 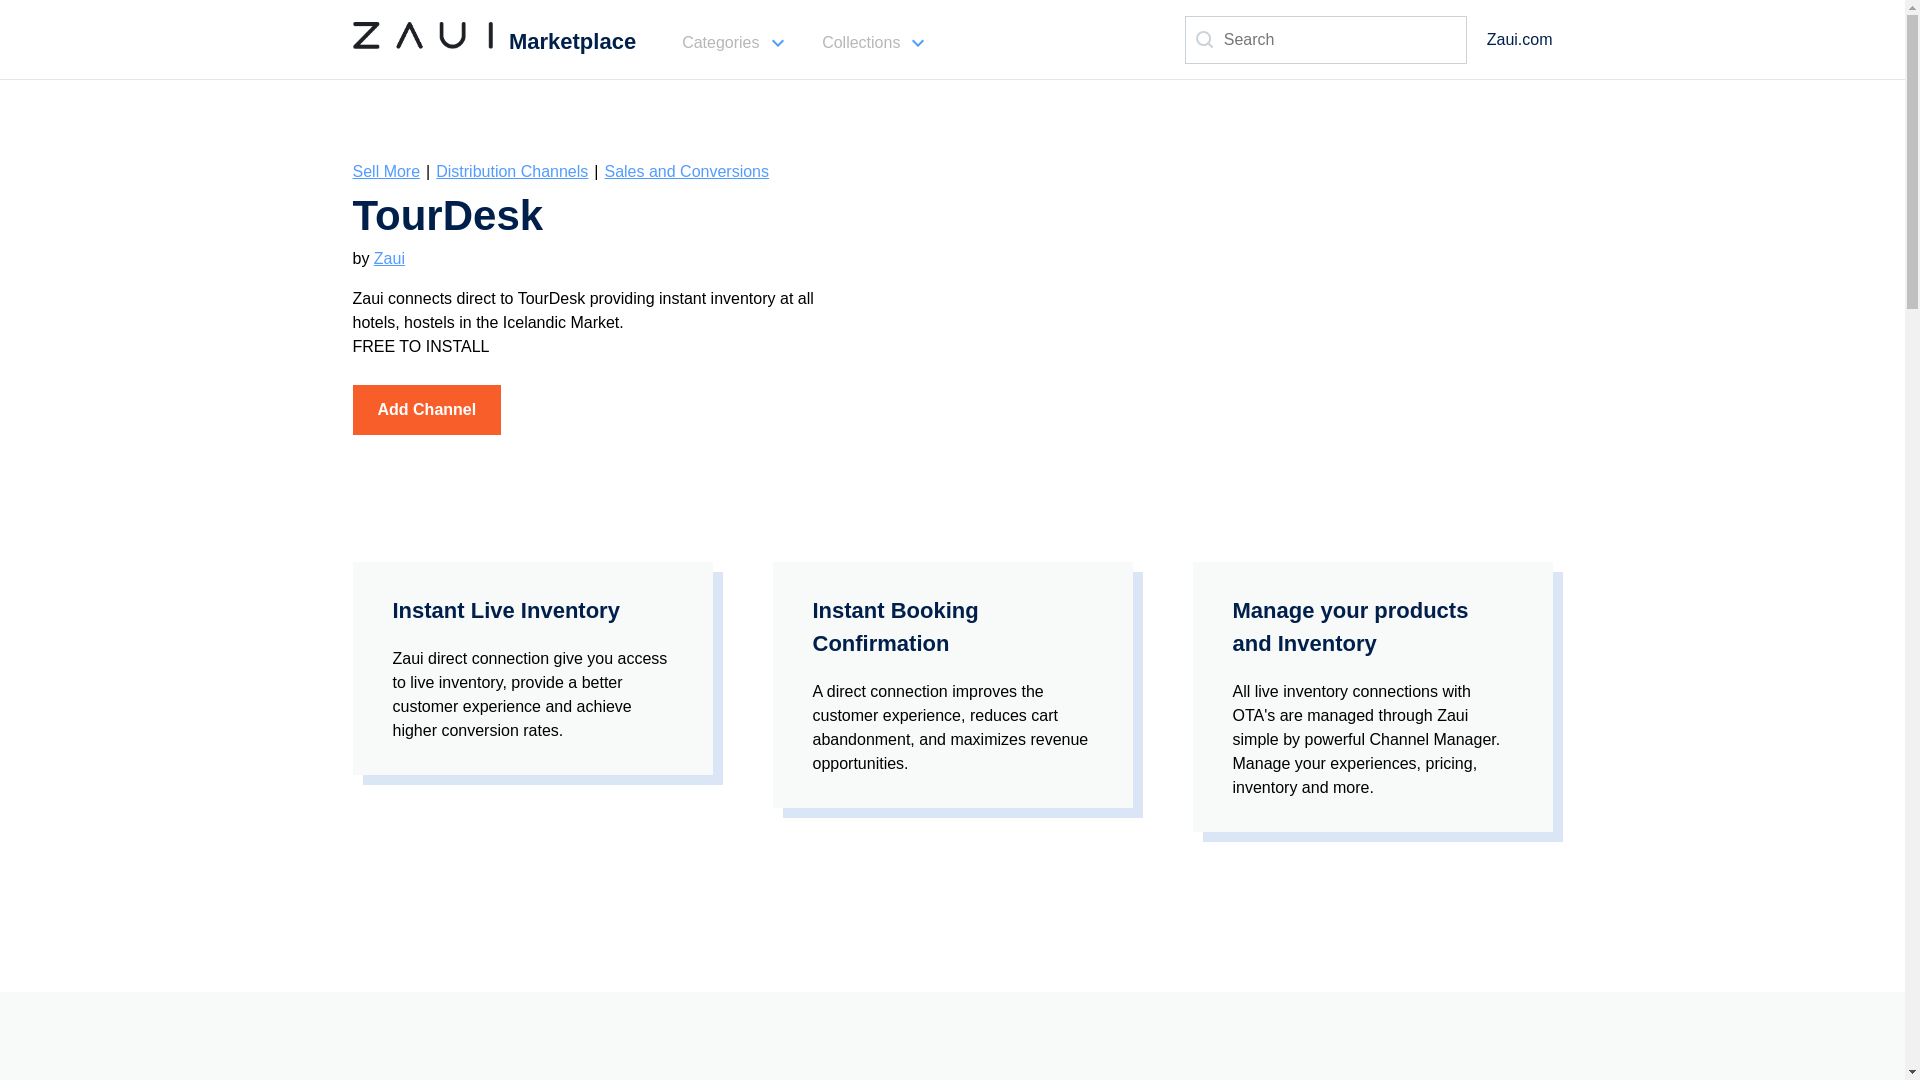 What do you see at coordinates (390, 258) in the screenshot?
I see `Zaui` at bounding box center [390, 258].